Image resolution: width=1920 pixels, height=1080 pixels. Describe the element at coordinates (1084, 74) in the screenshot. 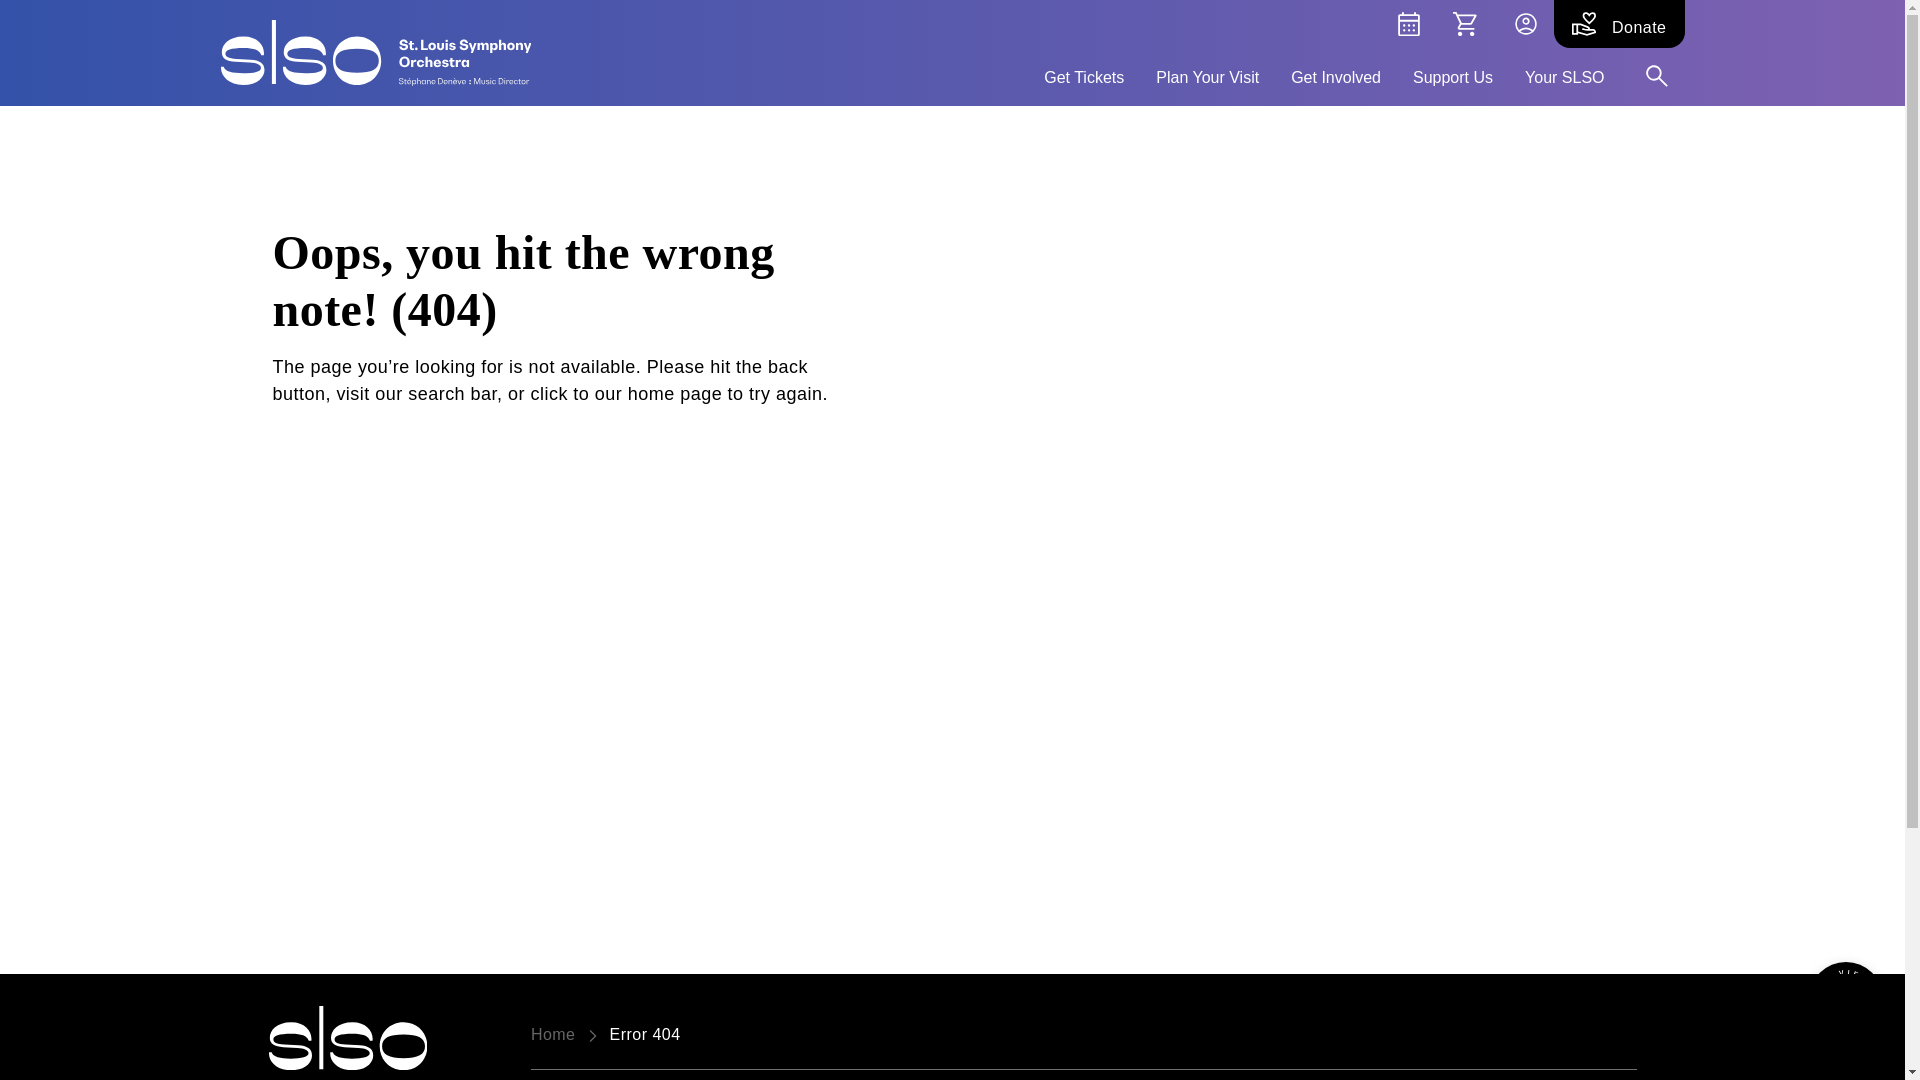

I see `Get Tickets` at that location.